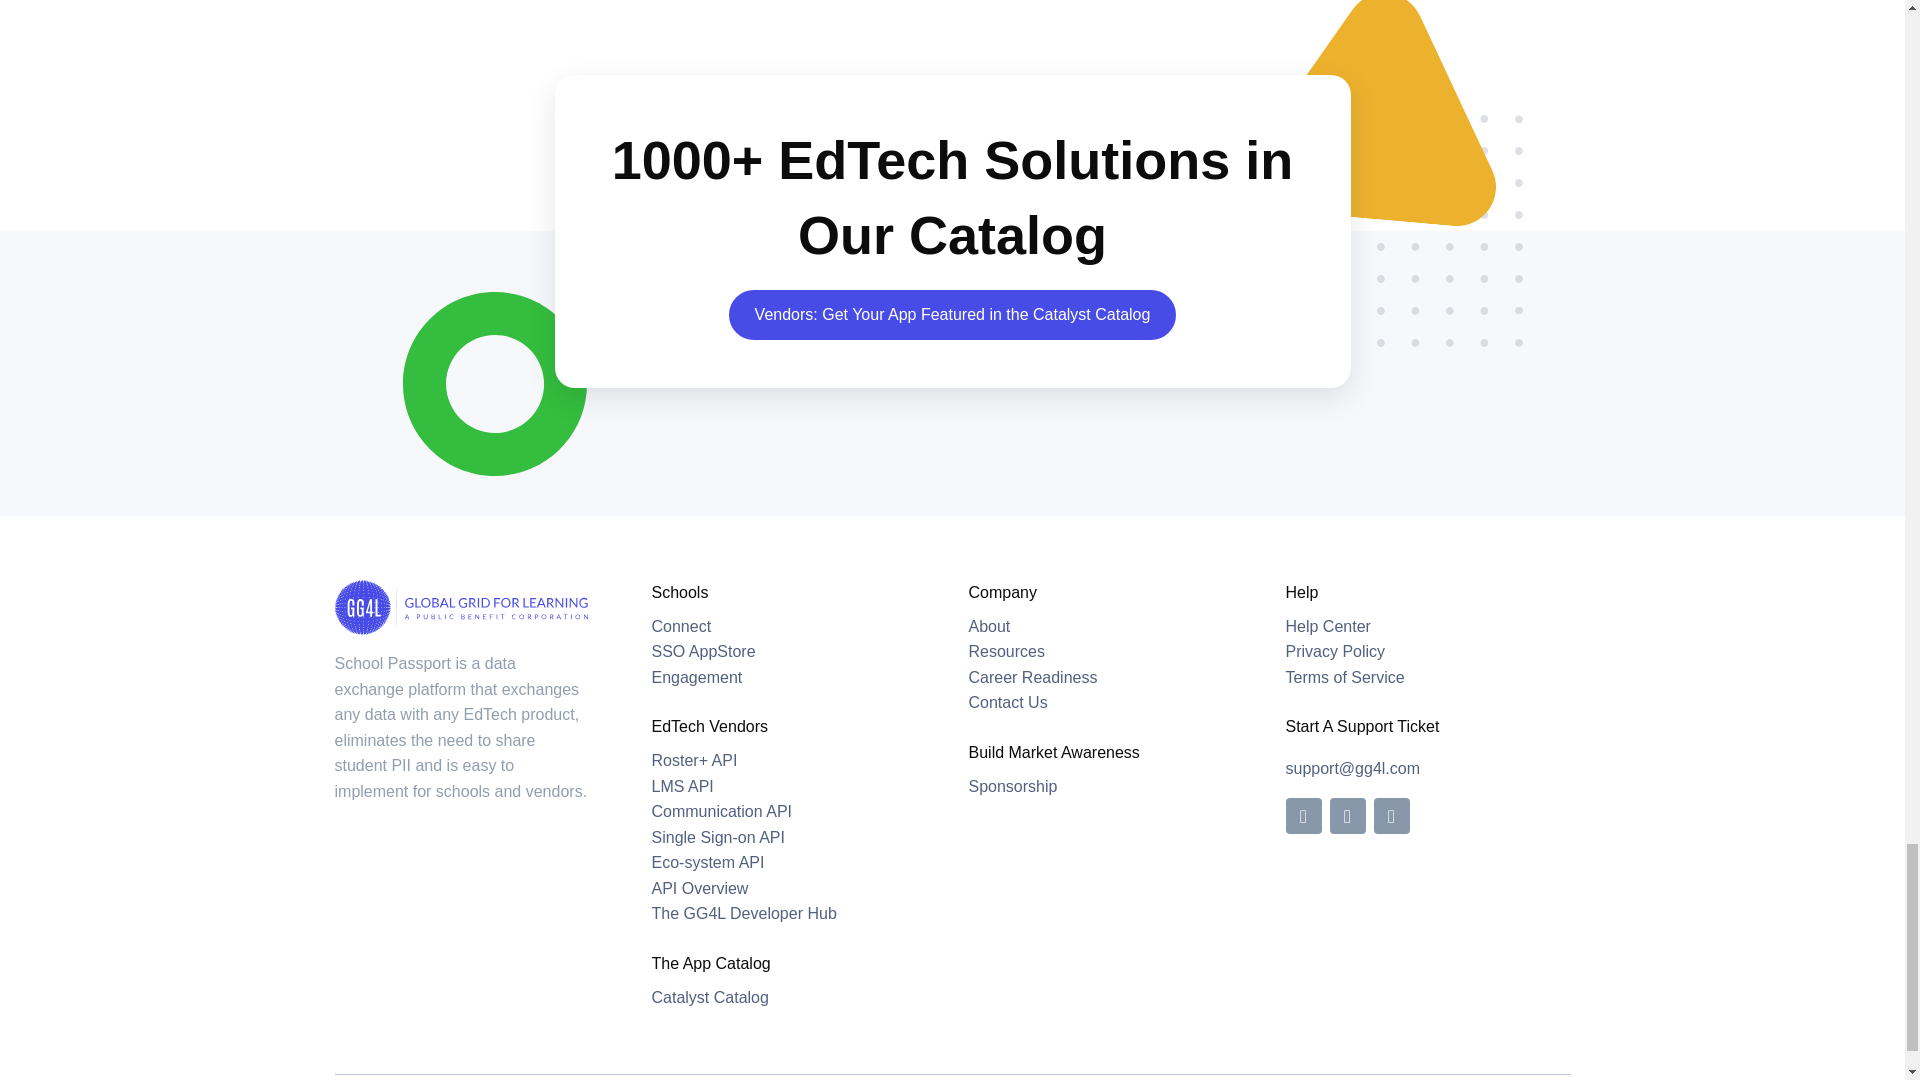 Image resolution: width=1920 pixels, height=1080 pixels. I want to click on School Passport, so click(682, 626).